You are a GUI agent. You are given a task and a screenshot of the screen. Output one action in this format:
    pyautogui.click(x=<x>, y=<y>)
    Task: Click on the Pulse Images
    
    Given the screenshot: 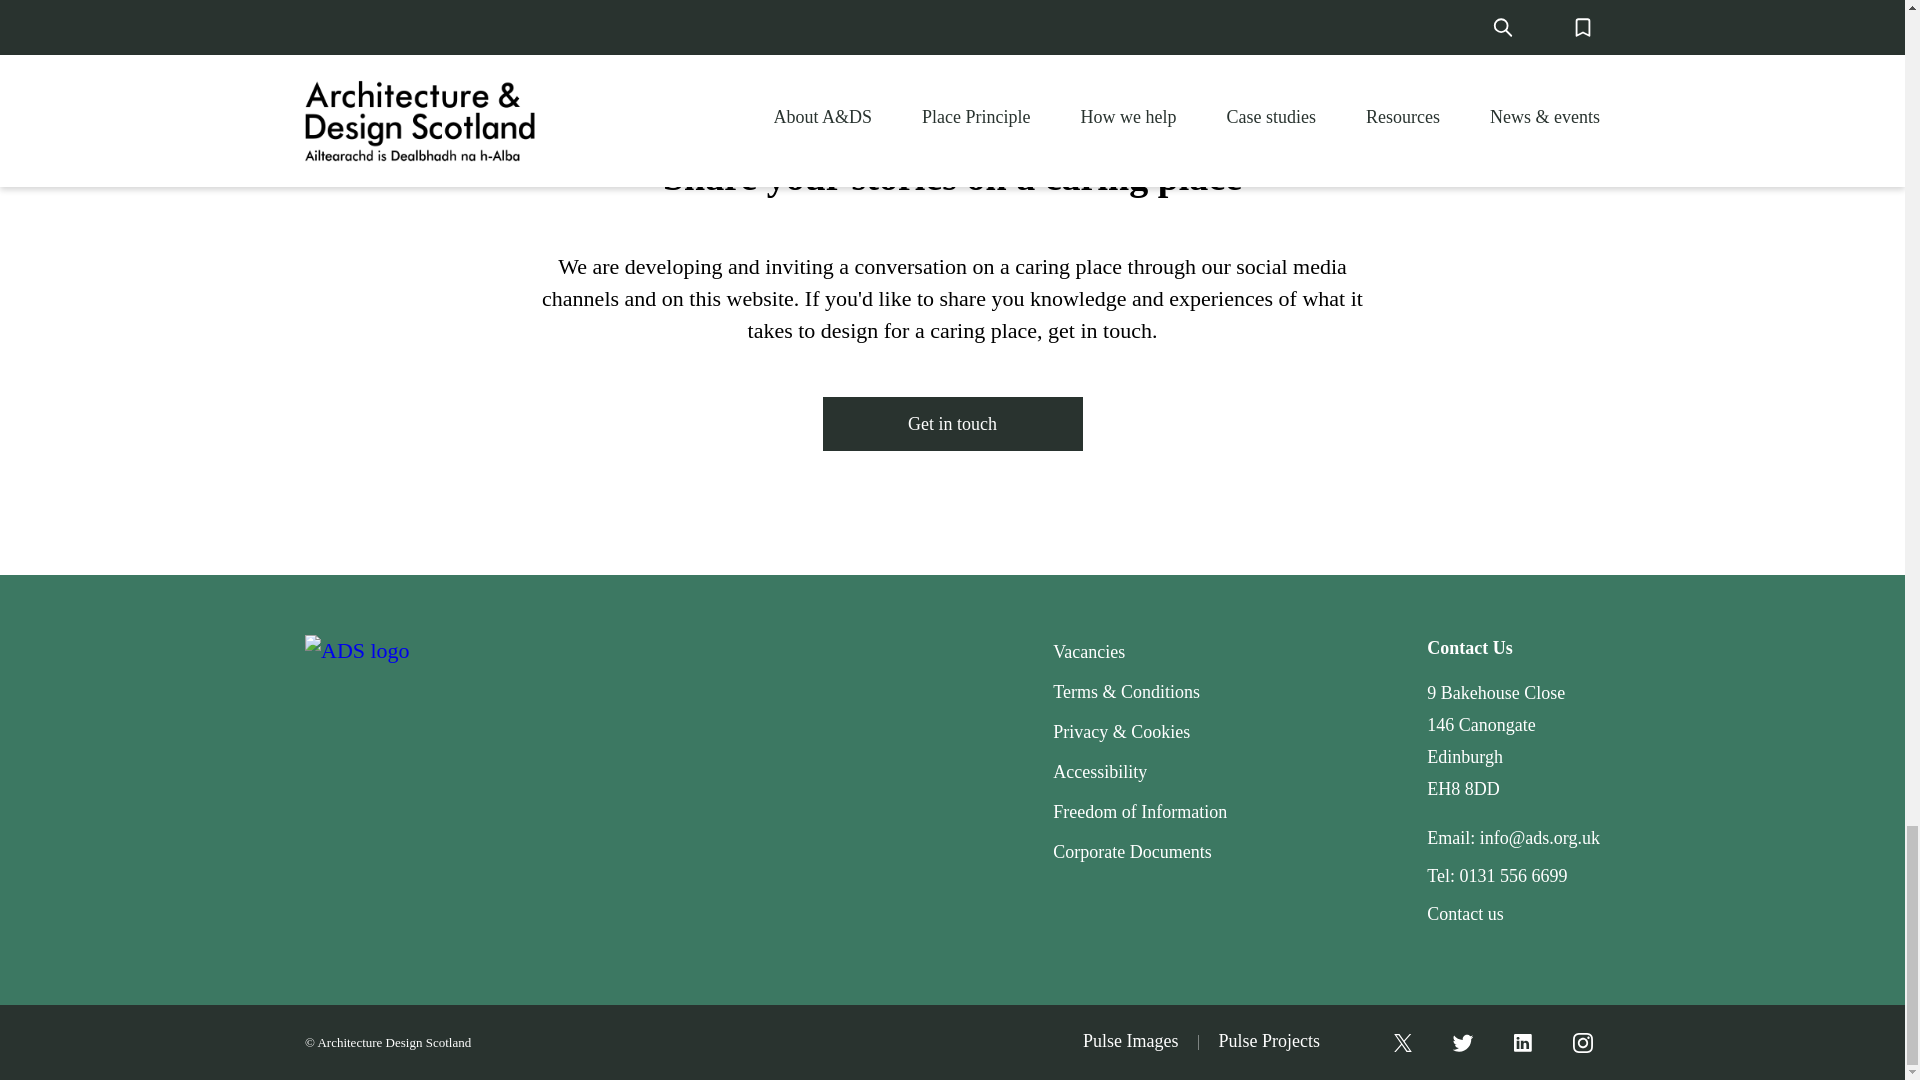 What is the action you would take?
    pyautogui.click(x=1130, y=1042)
    